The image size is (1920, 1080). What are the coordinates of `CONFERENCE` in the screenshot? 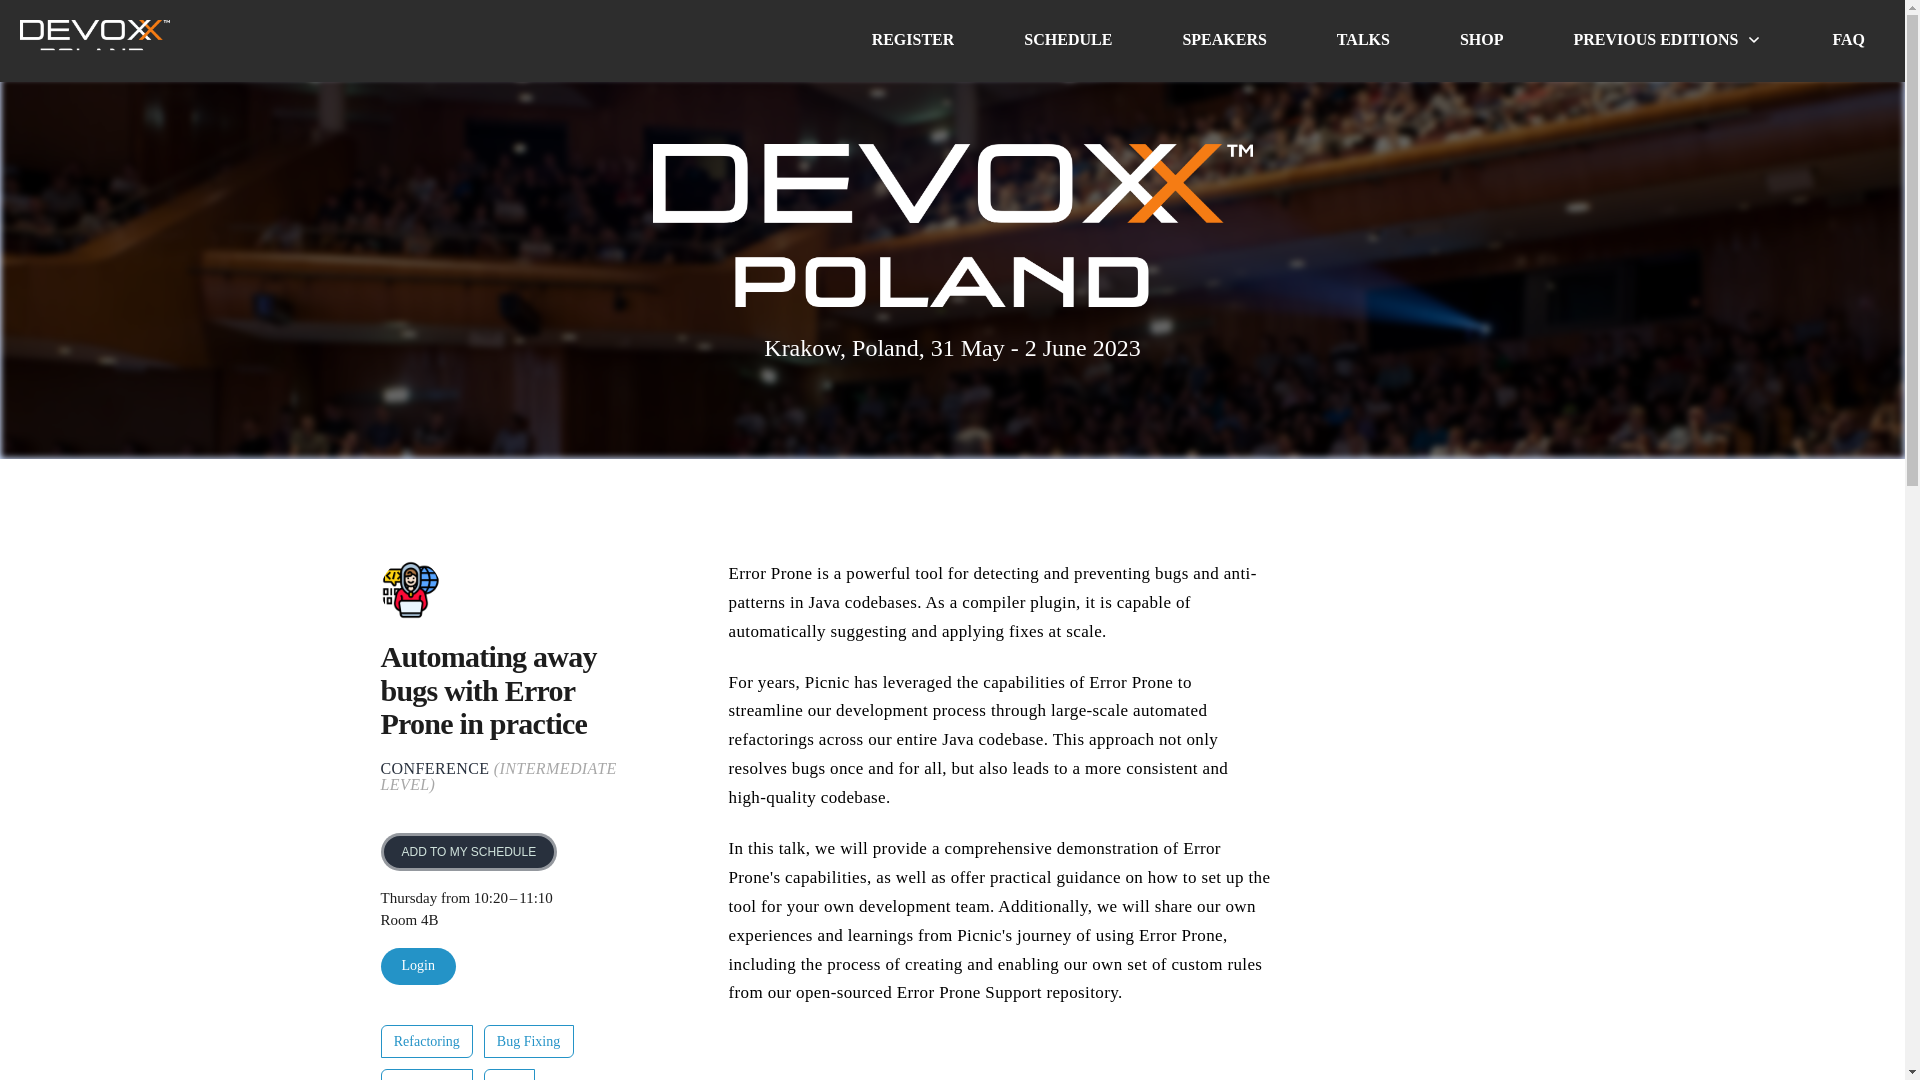 It's located at (434, 768).